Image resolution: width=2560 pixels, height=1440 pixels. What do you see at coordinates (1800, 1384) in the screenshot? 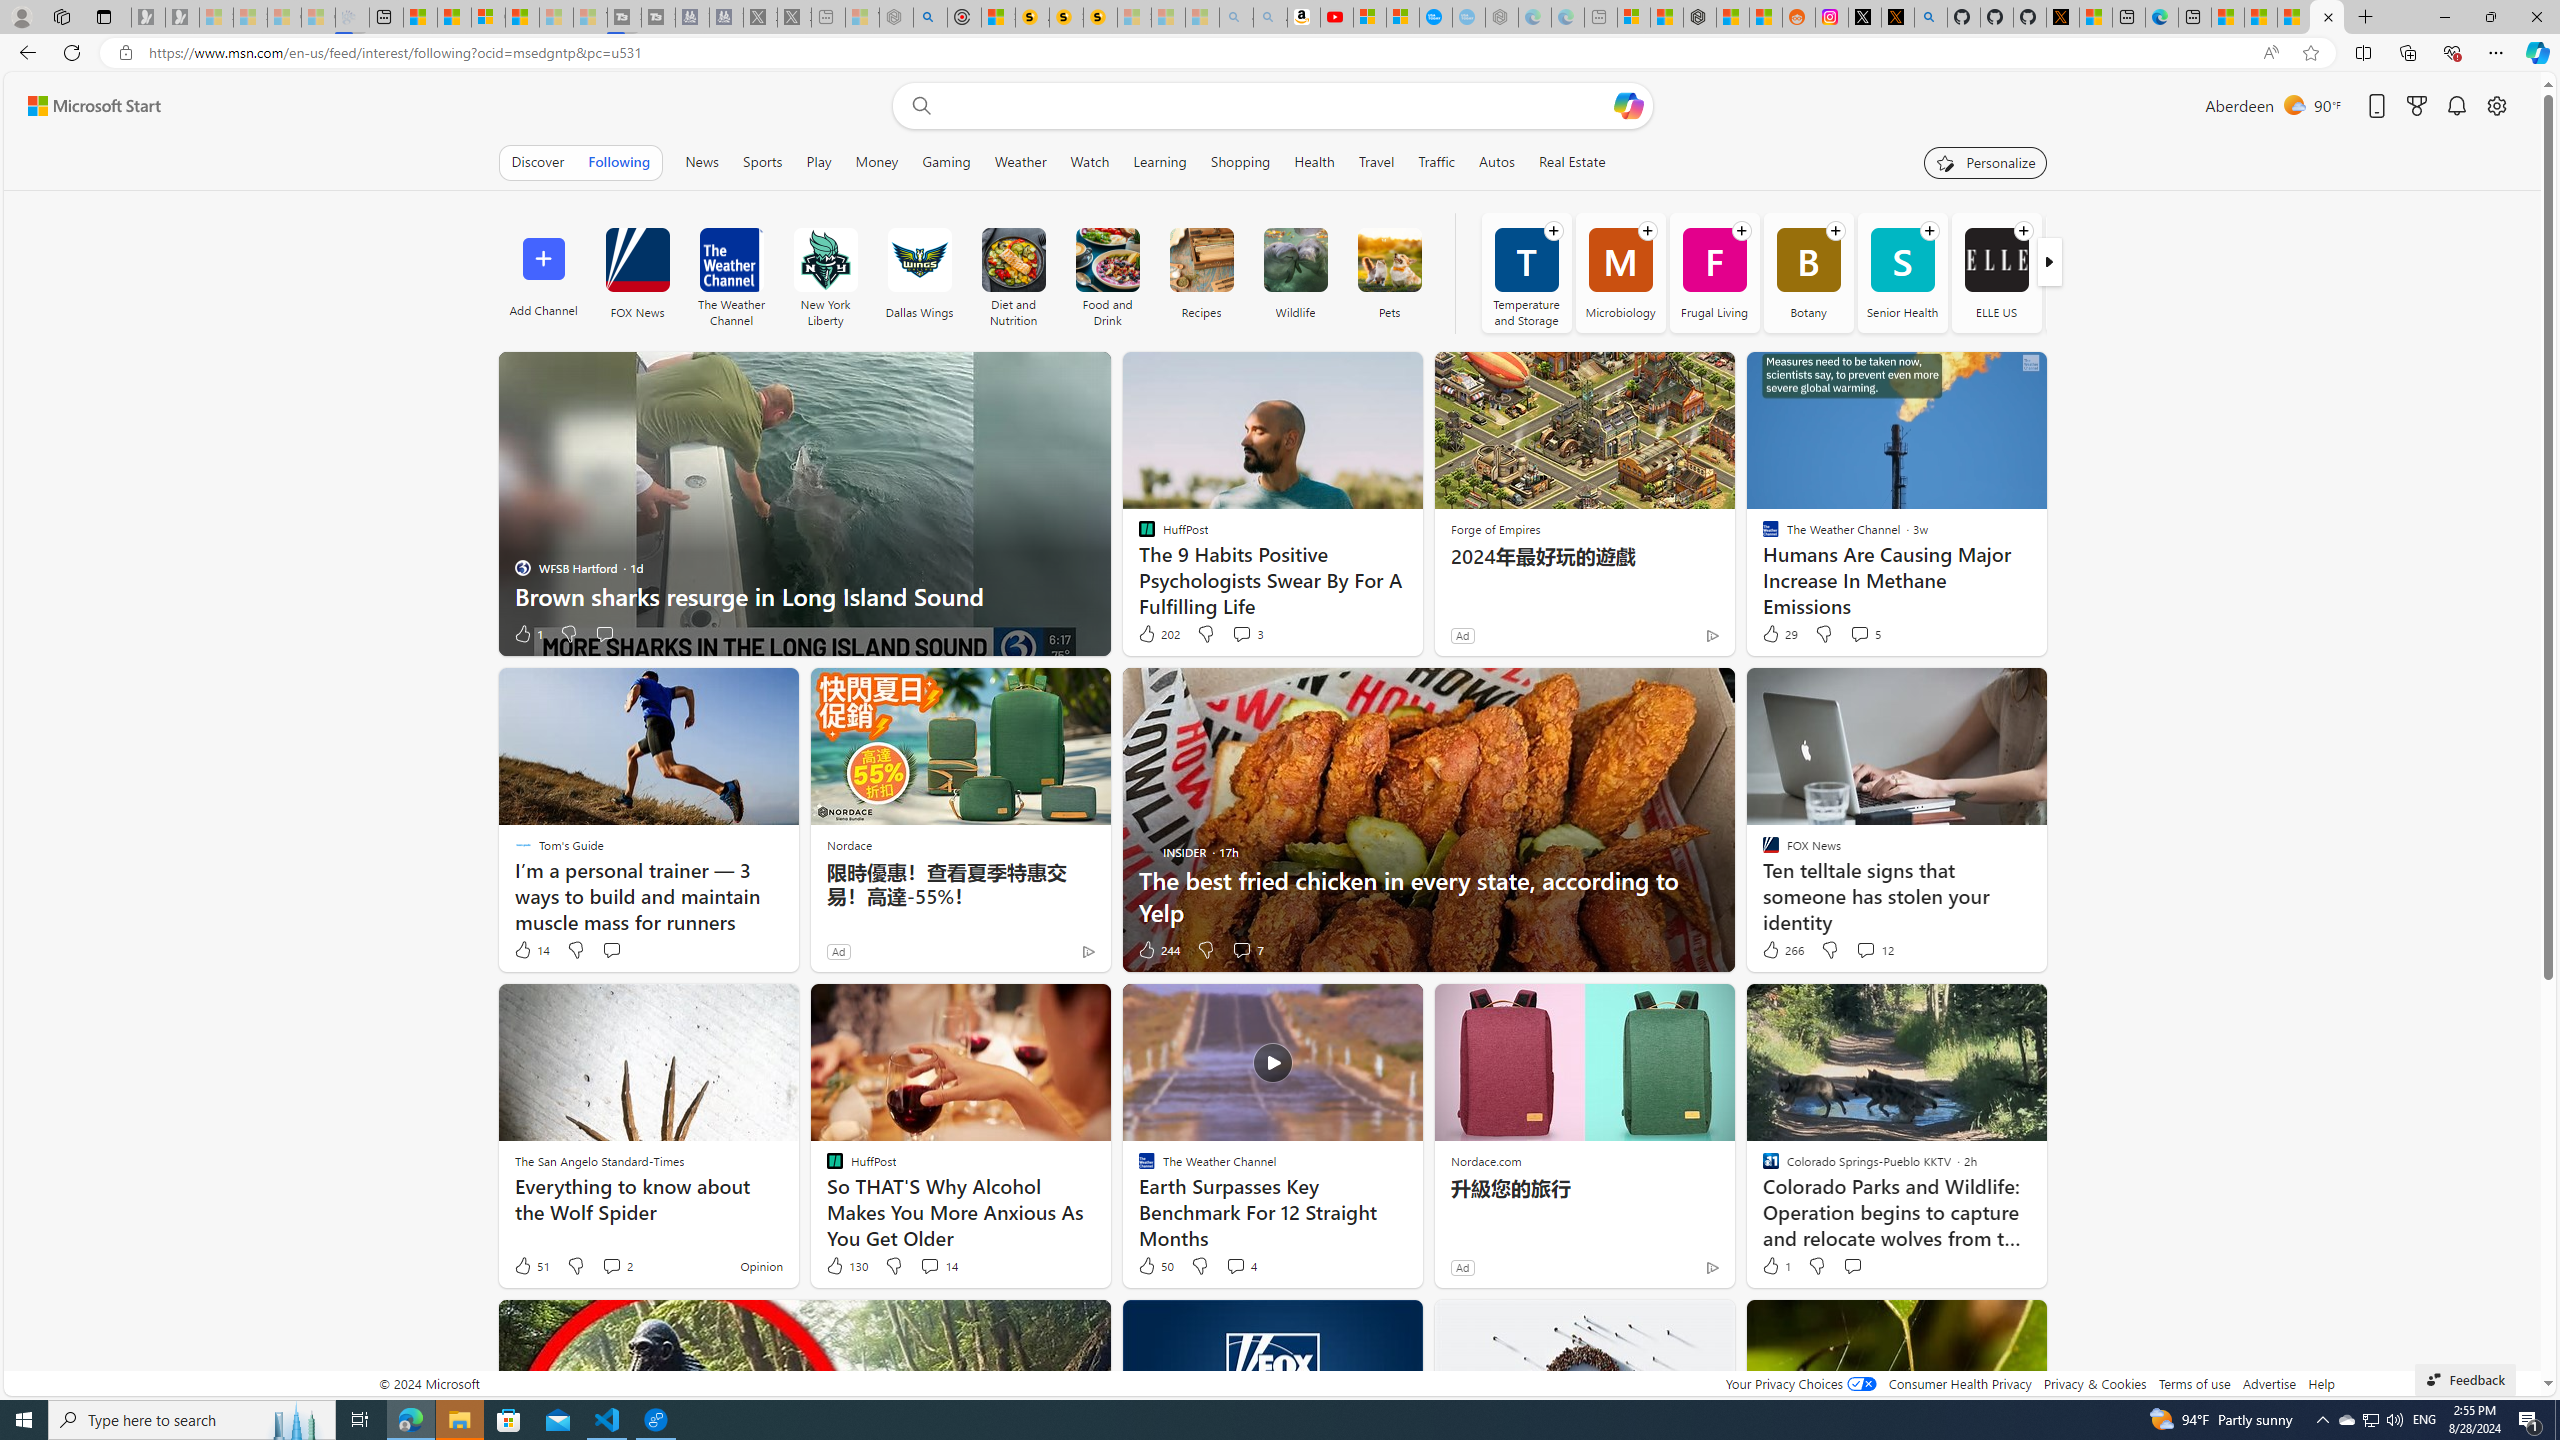
I see `Your Privacy Choices` at bounding box center [1800, 1384].